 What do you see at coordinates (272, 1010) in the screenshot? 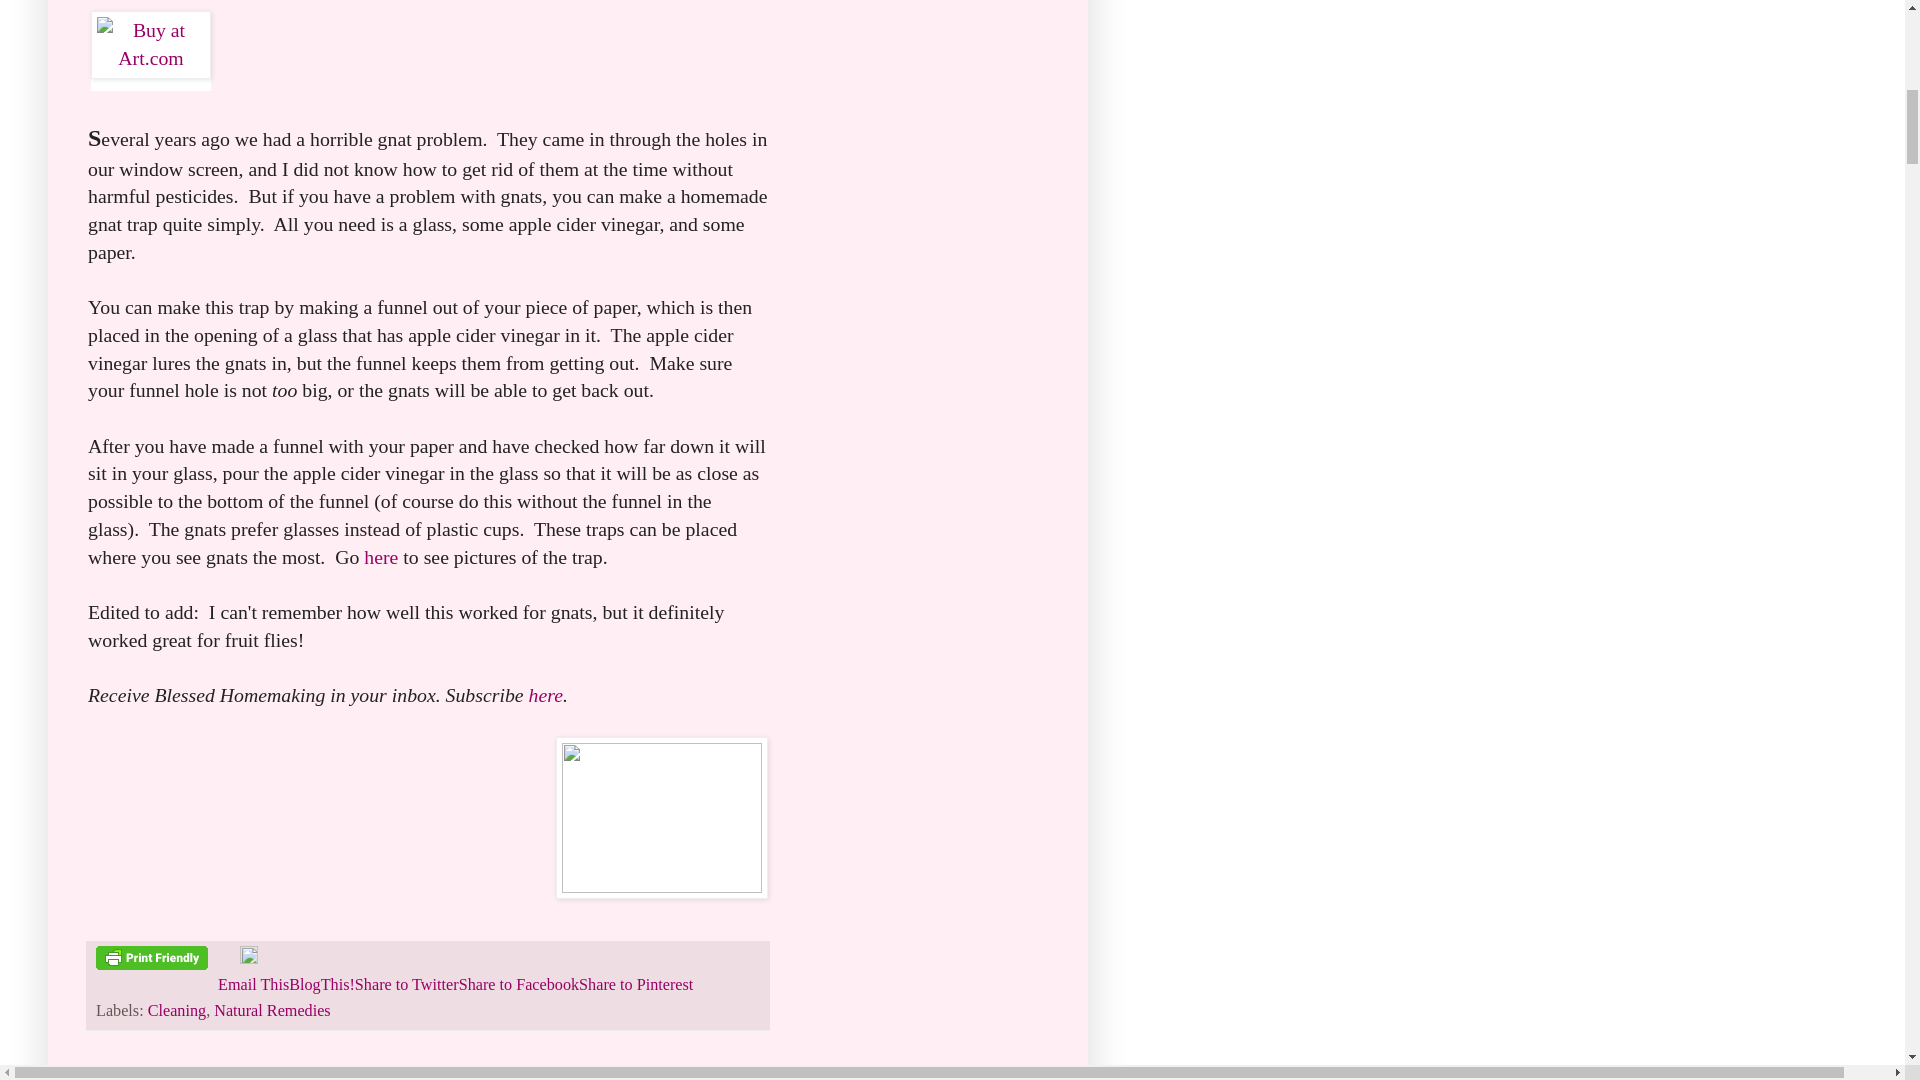
I see `Natural Remedies` at bounding box center [272, 1010].